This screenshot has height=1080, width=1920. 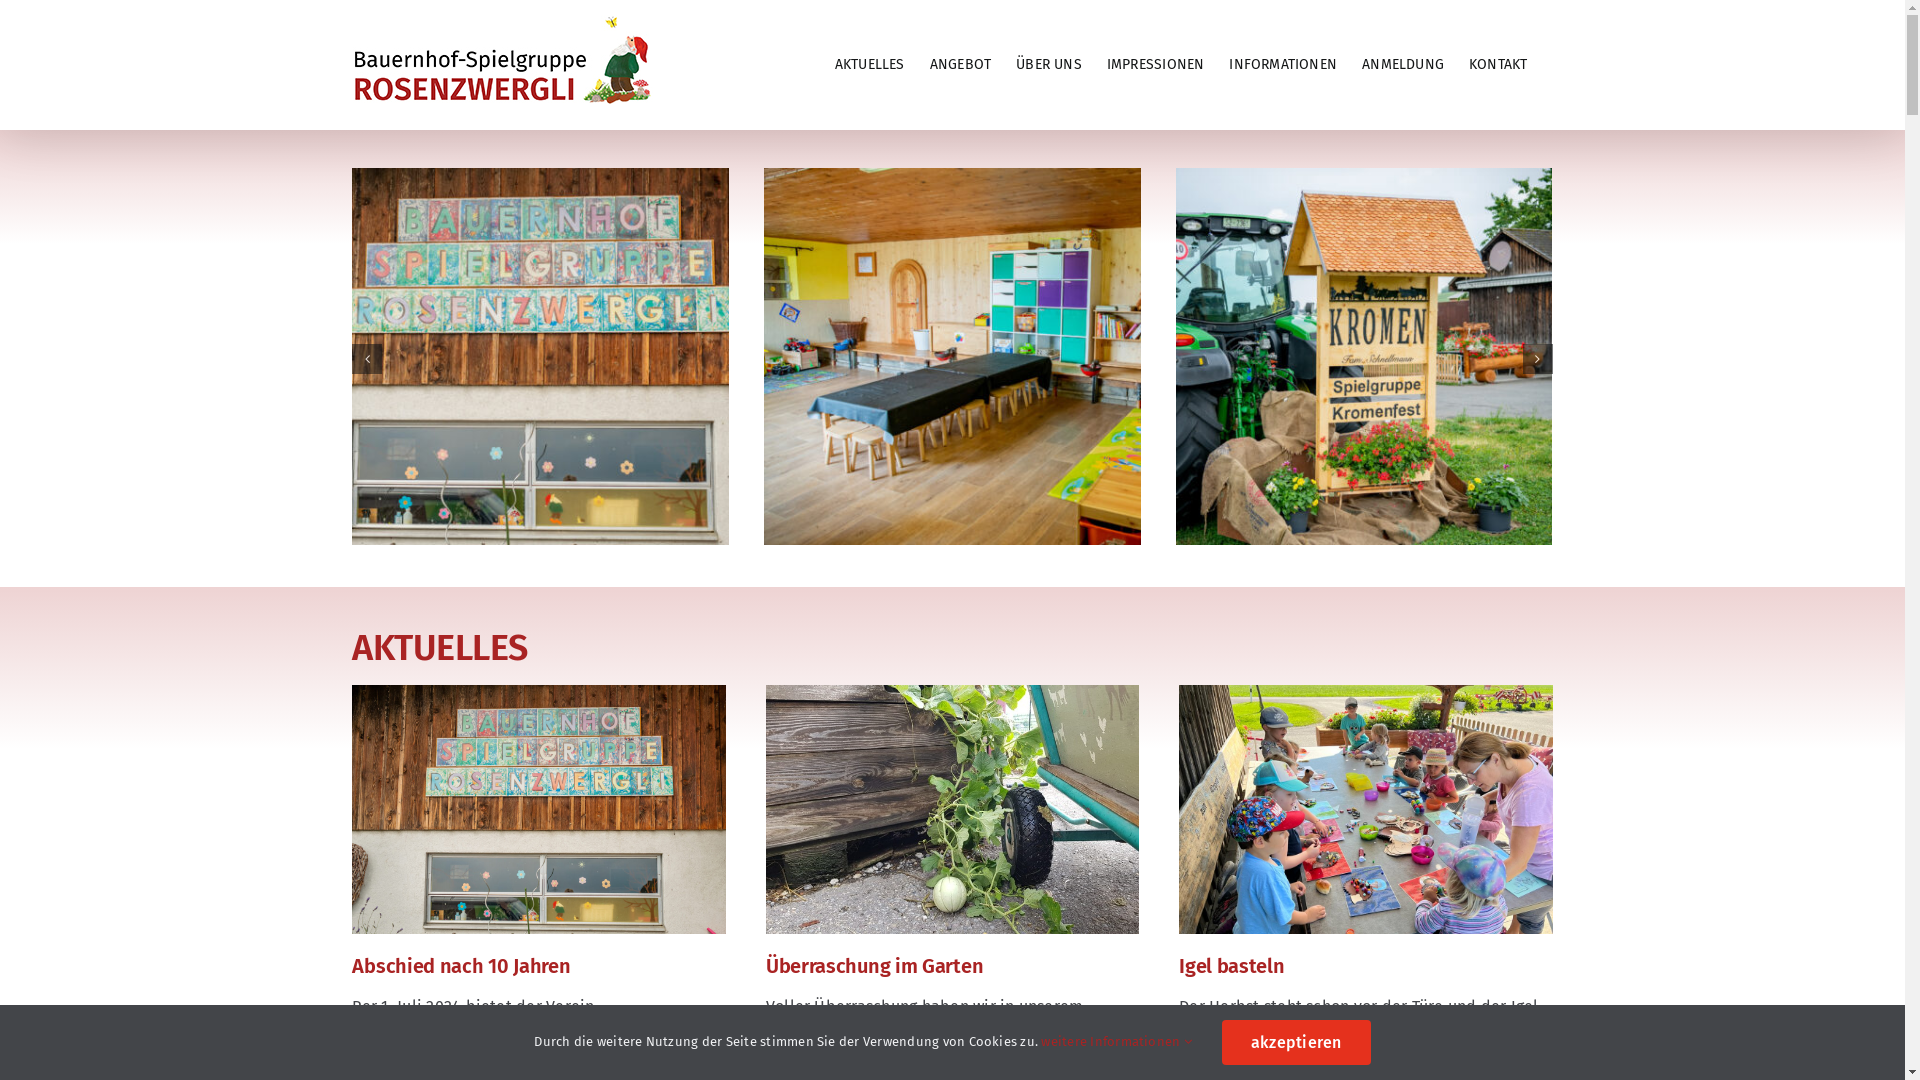 I want to click on IMPRESSIONEN, so click(x=1156, y=65).